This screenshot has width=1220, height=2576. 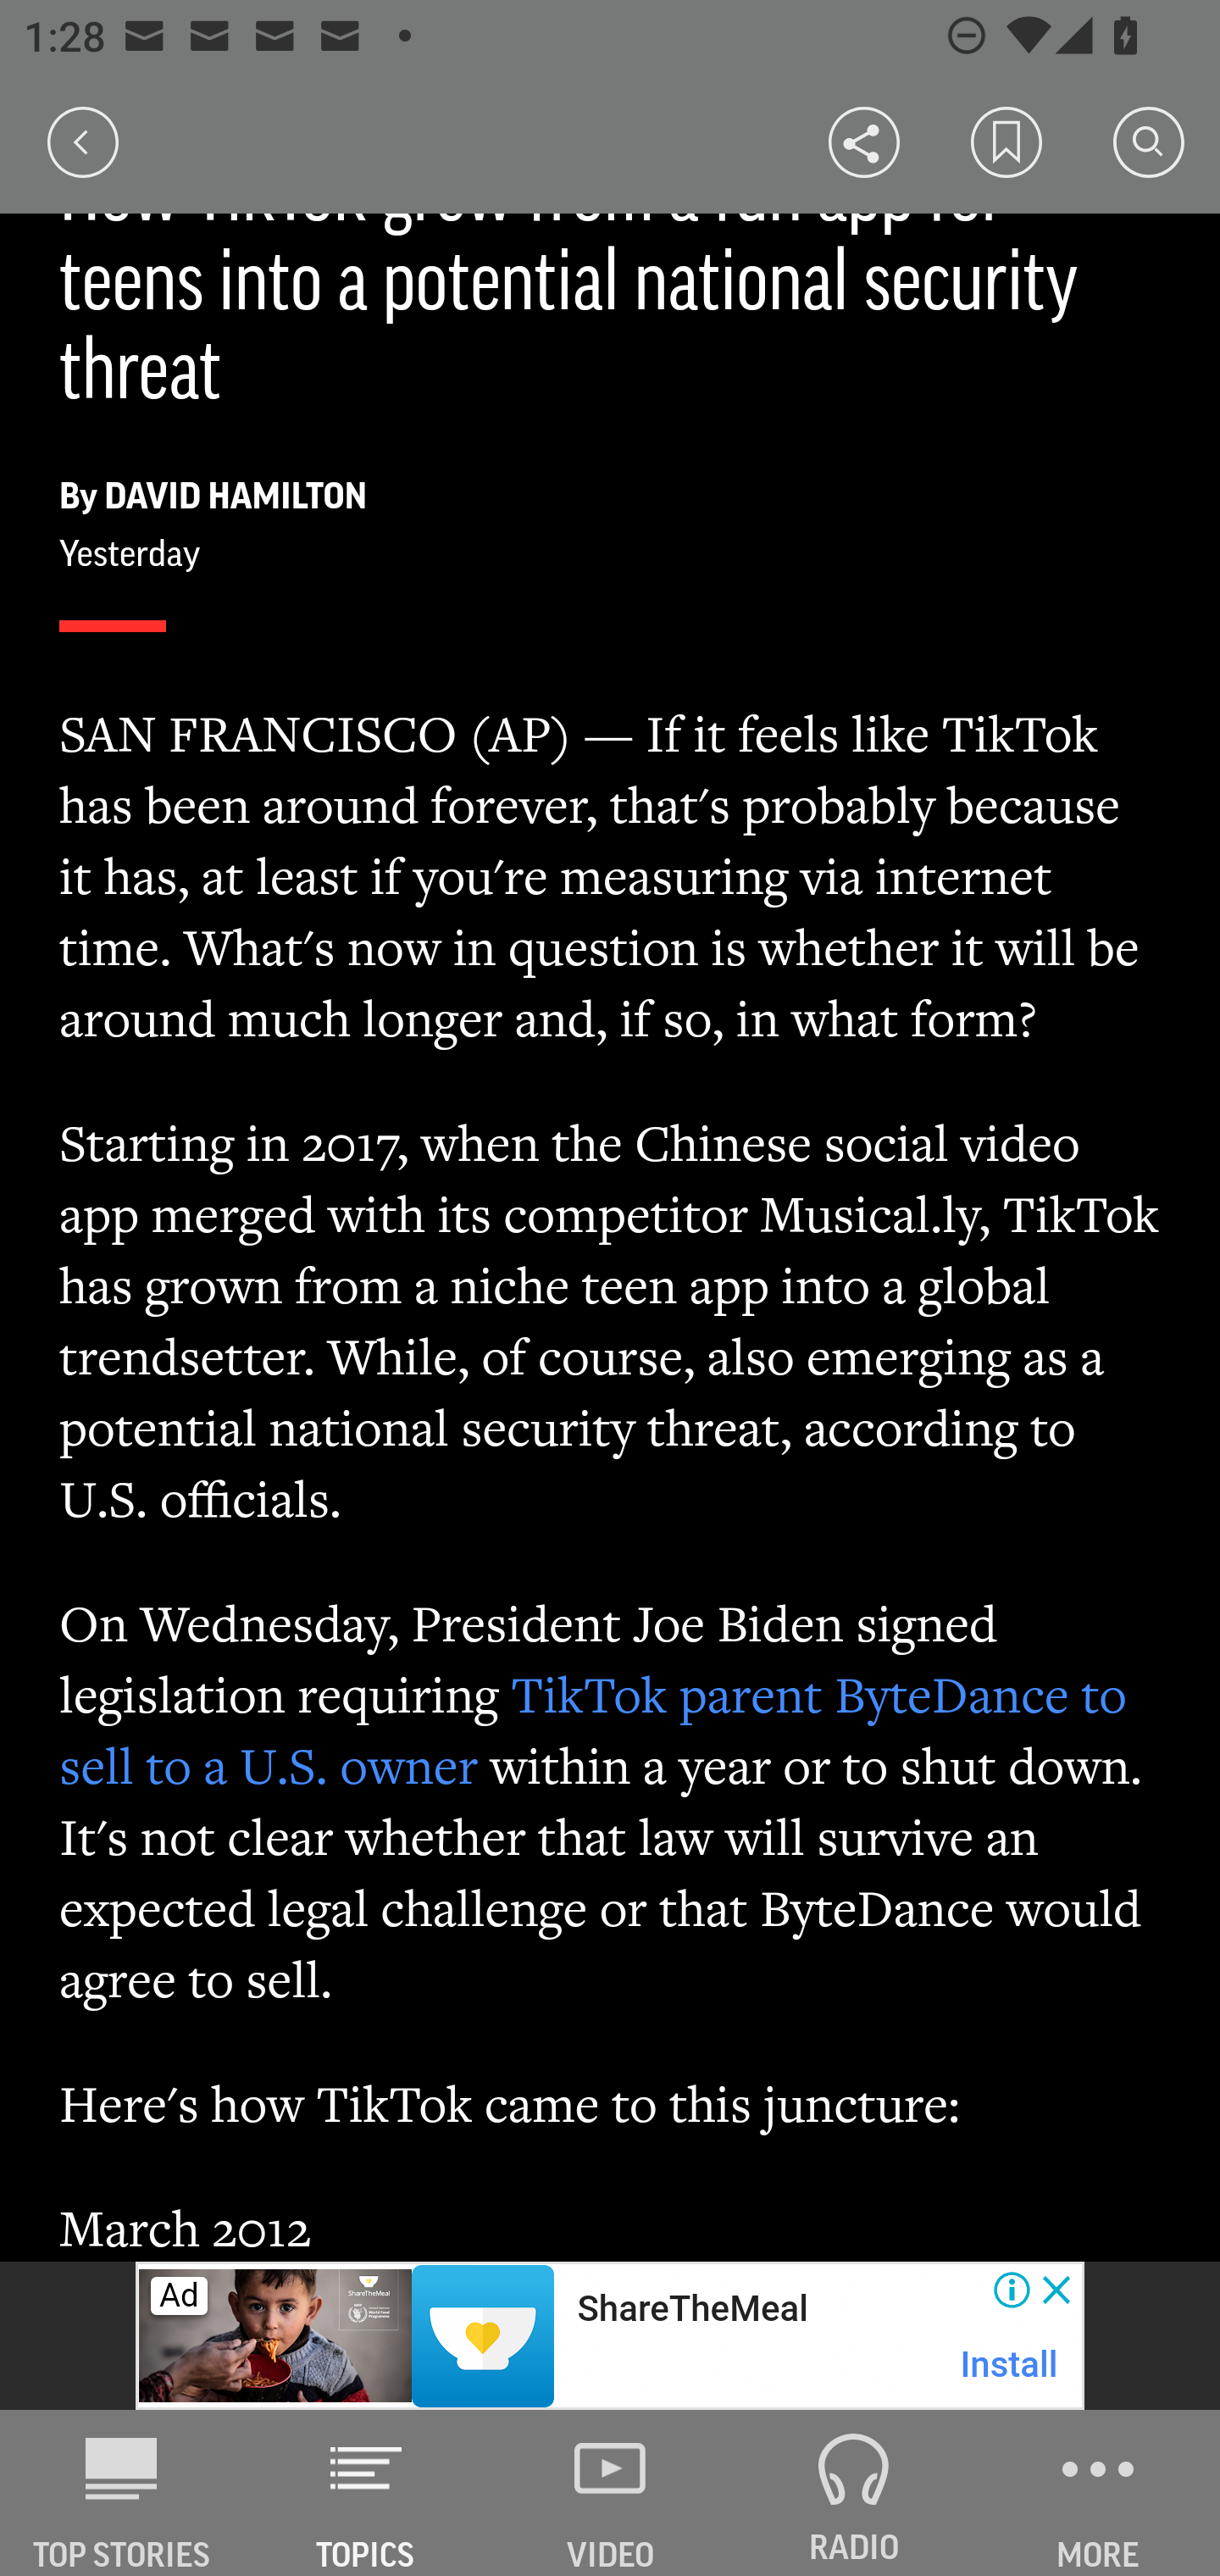 I want to click on MORE, so click(x=1098, y=2493).